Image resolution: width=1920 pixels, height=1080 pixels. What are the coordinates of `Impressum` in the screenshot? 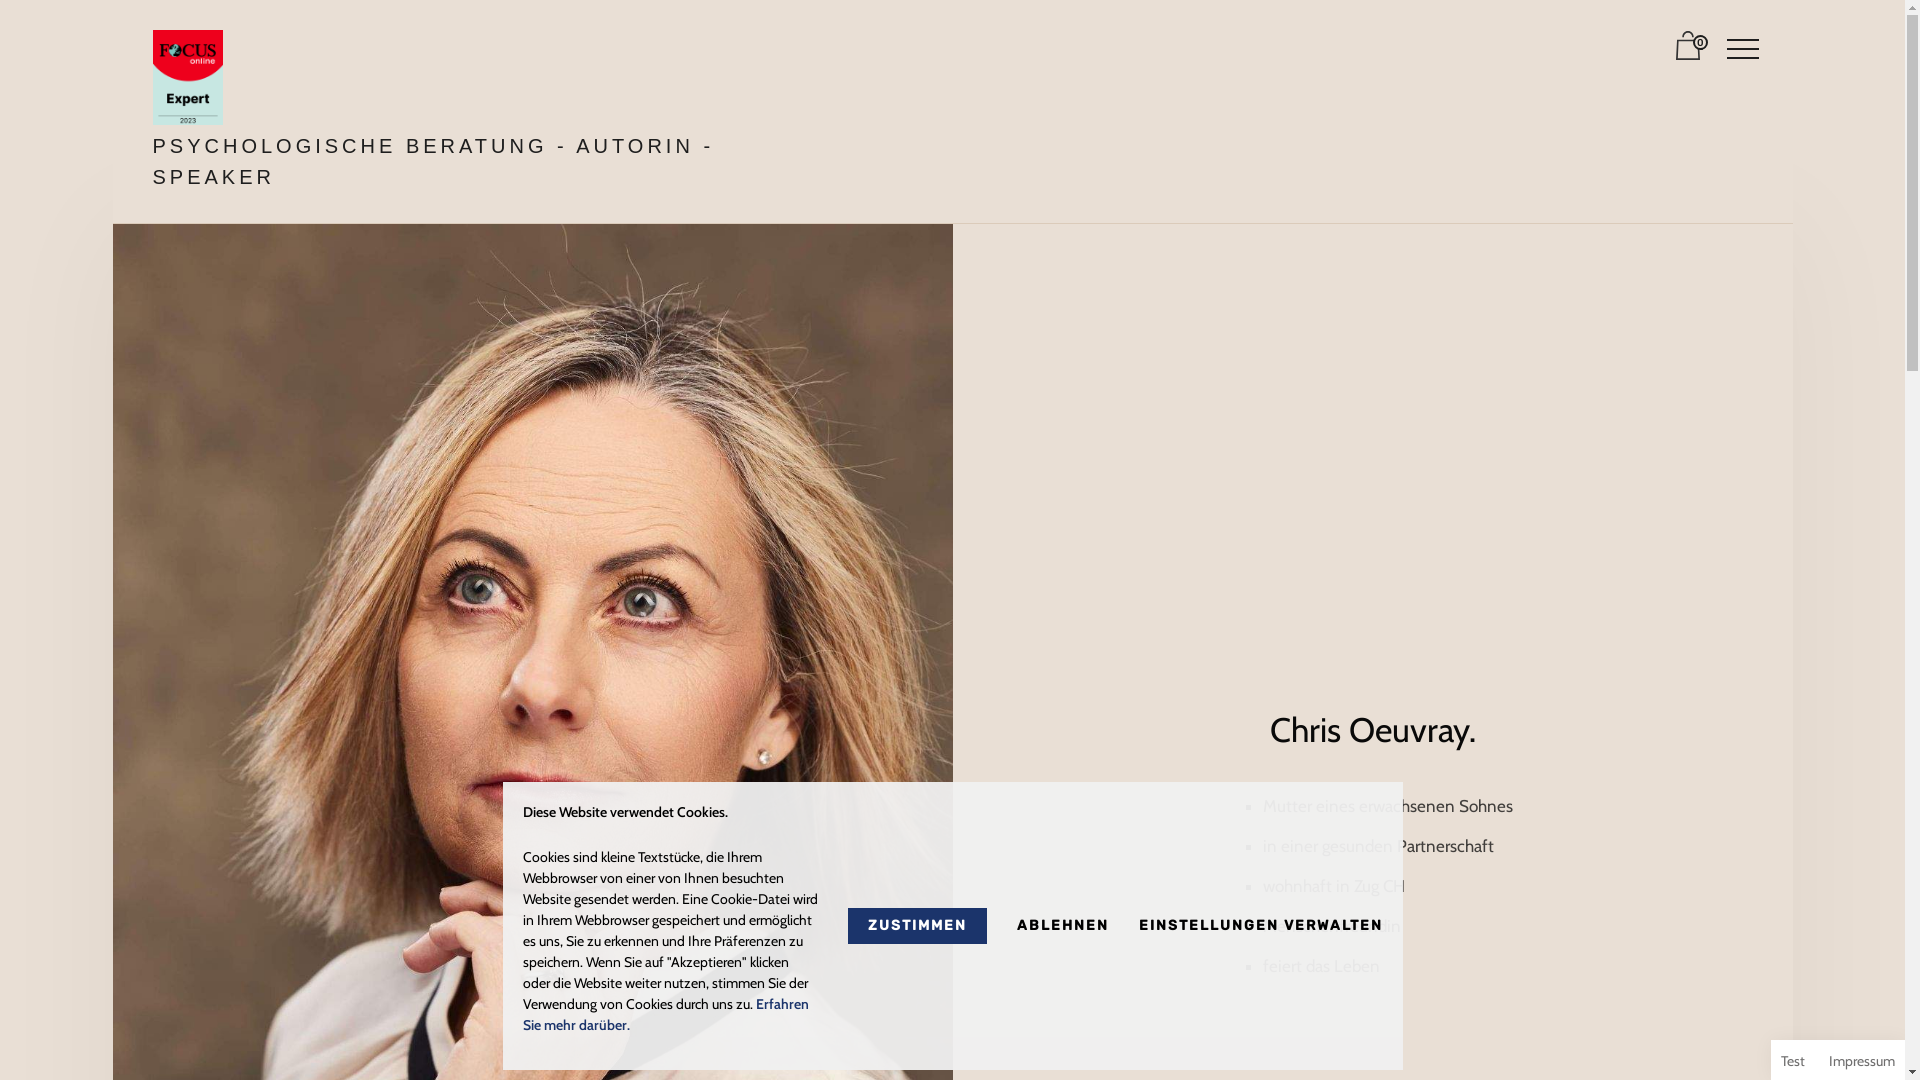 It's located at (1862, 1061).